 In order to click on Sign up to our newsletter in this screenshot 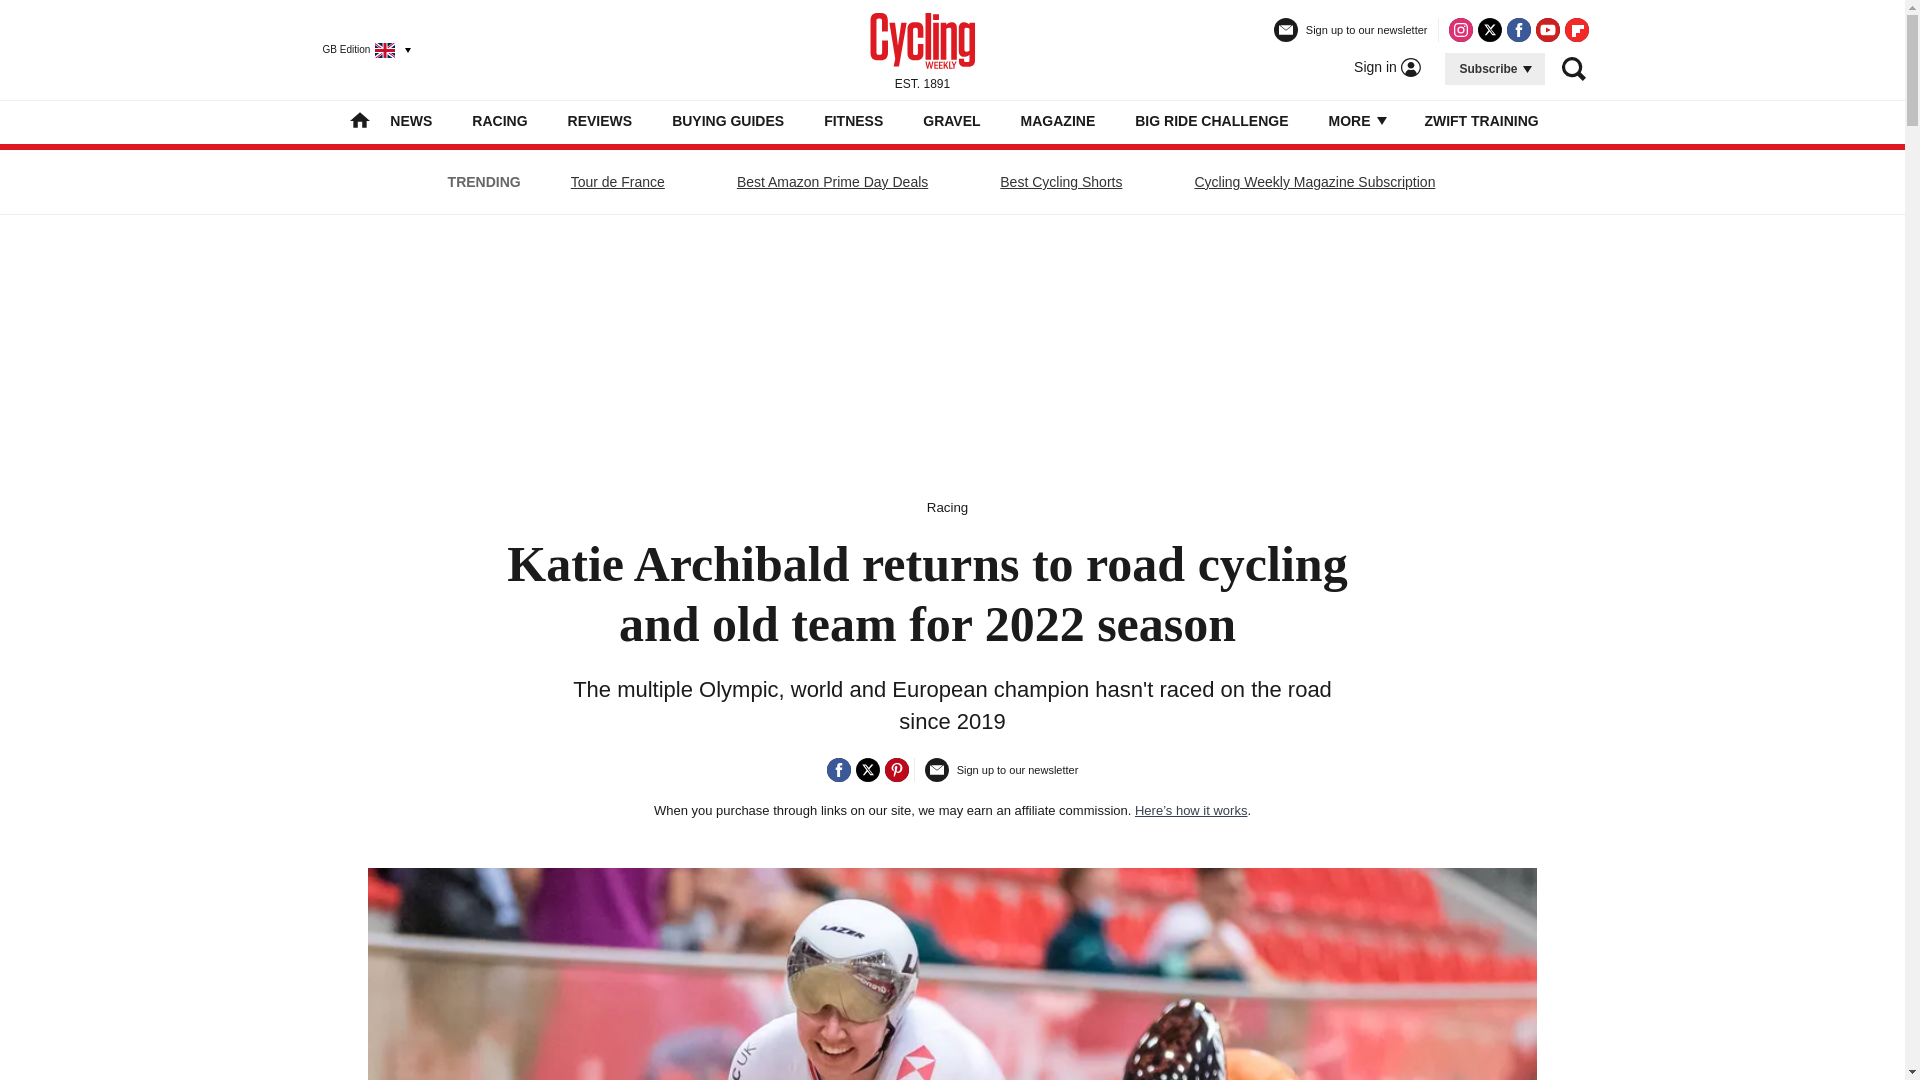, I will do `click(1351, 38)`.